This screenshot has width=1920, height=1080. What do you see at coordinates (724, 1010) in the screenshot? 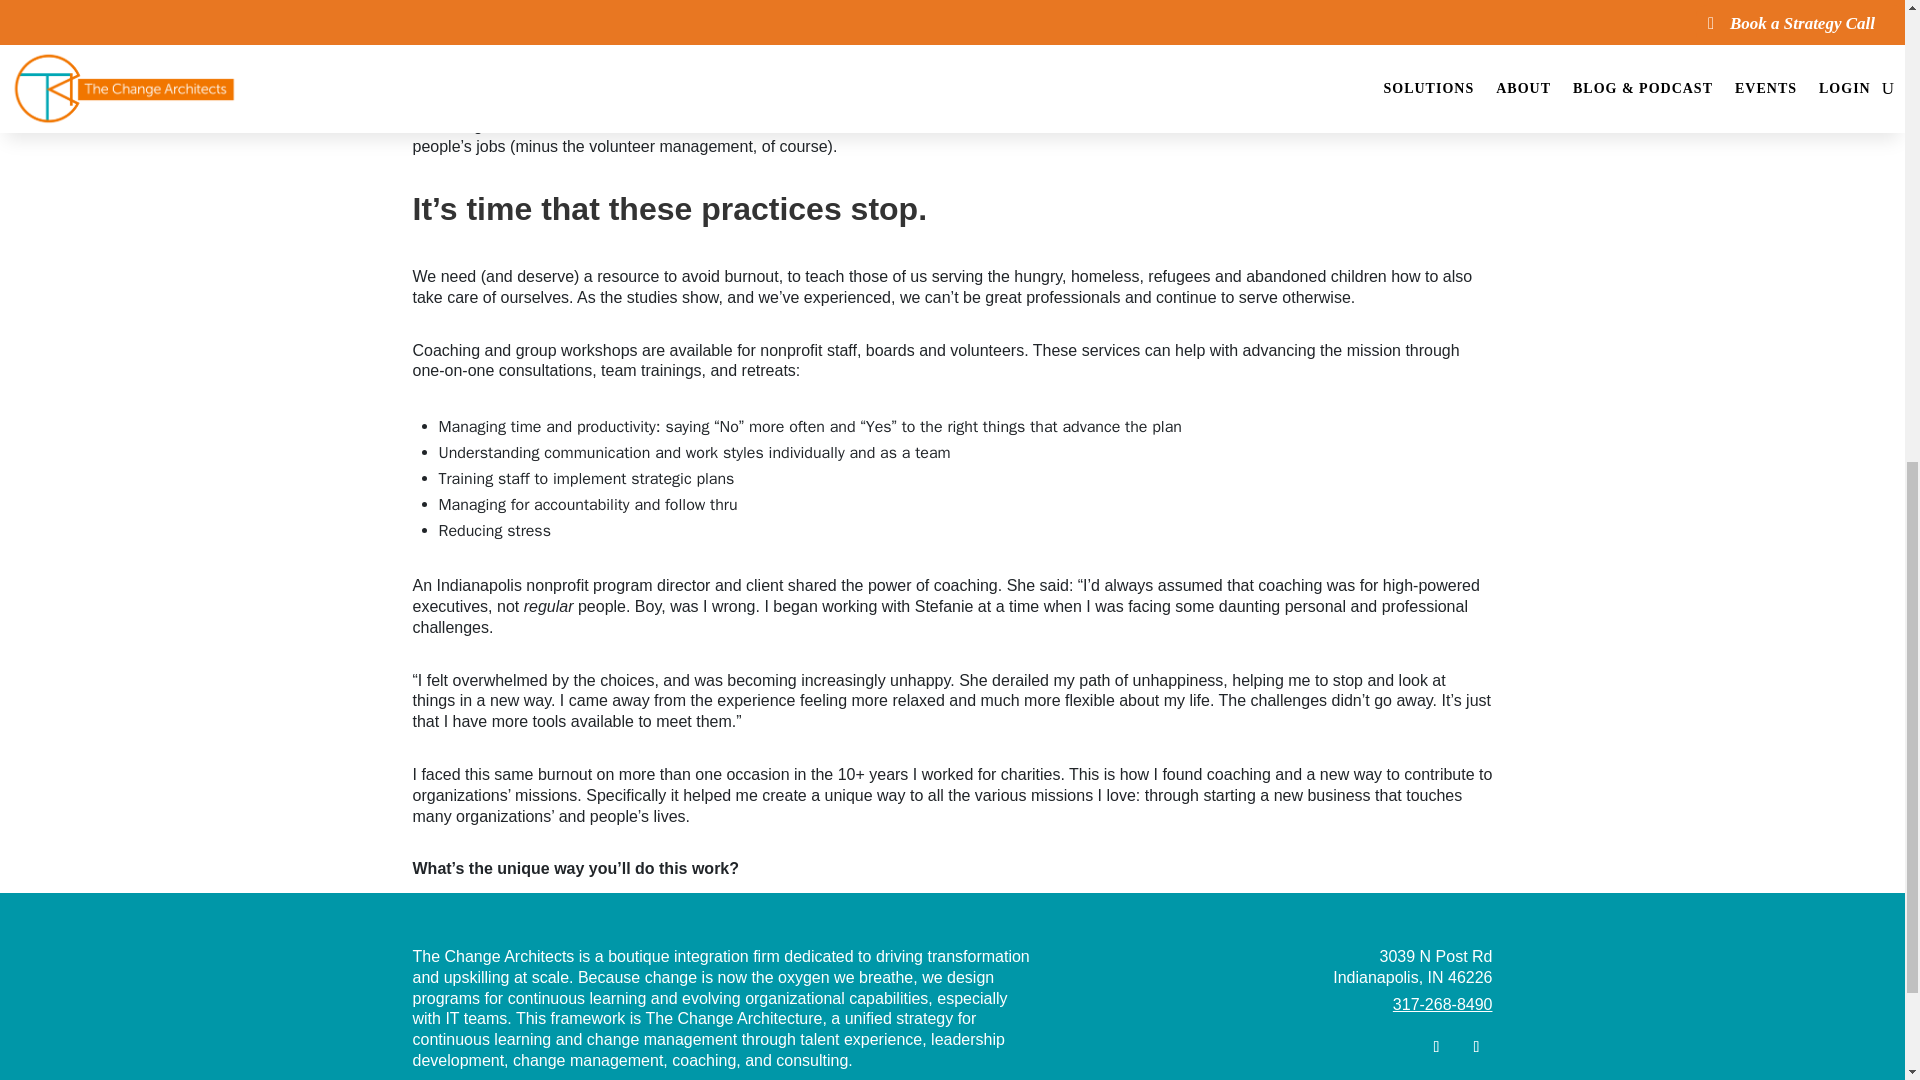
I see `Page 1` at bounding box center [724, 1010].